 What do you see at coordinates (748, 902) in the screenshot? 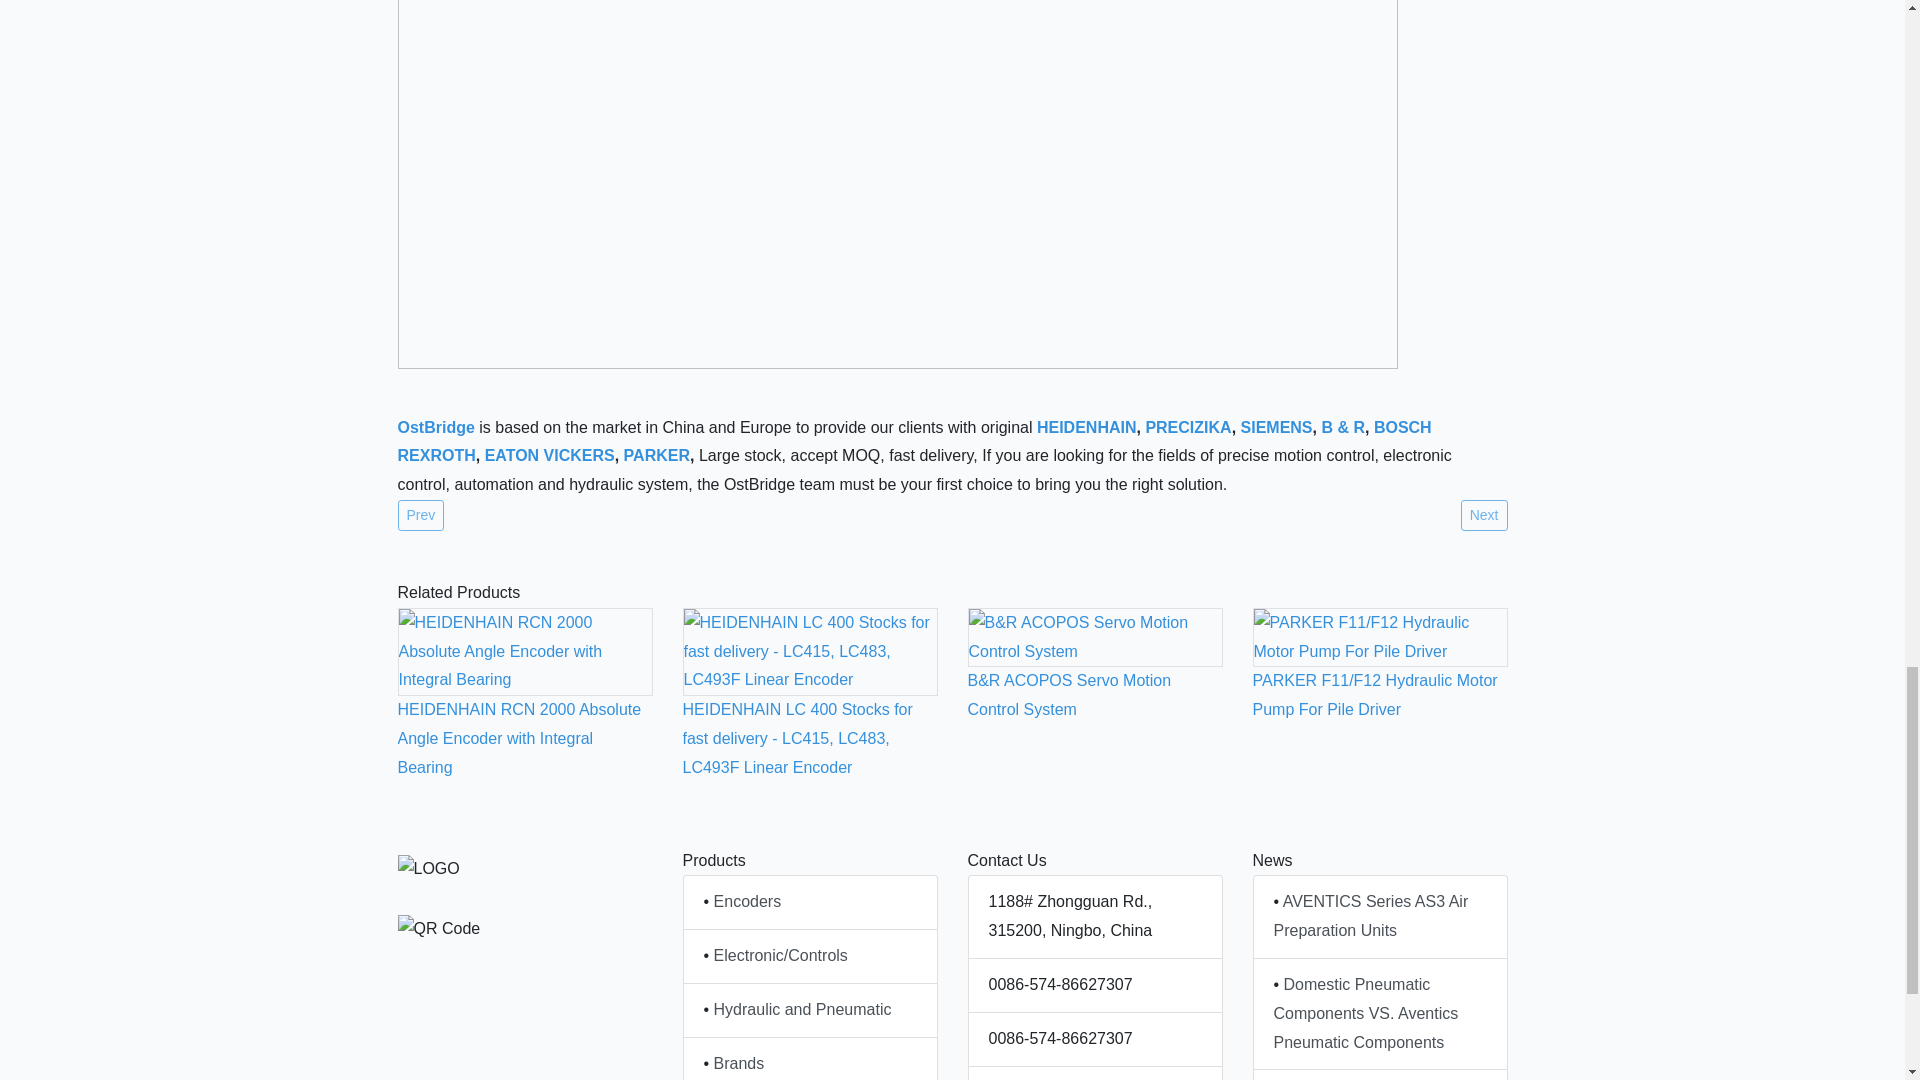
I see `Encoders` at bounding box center [748, 902].